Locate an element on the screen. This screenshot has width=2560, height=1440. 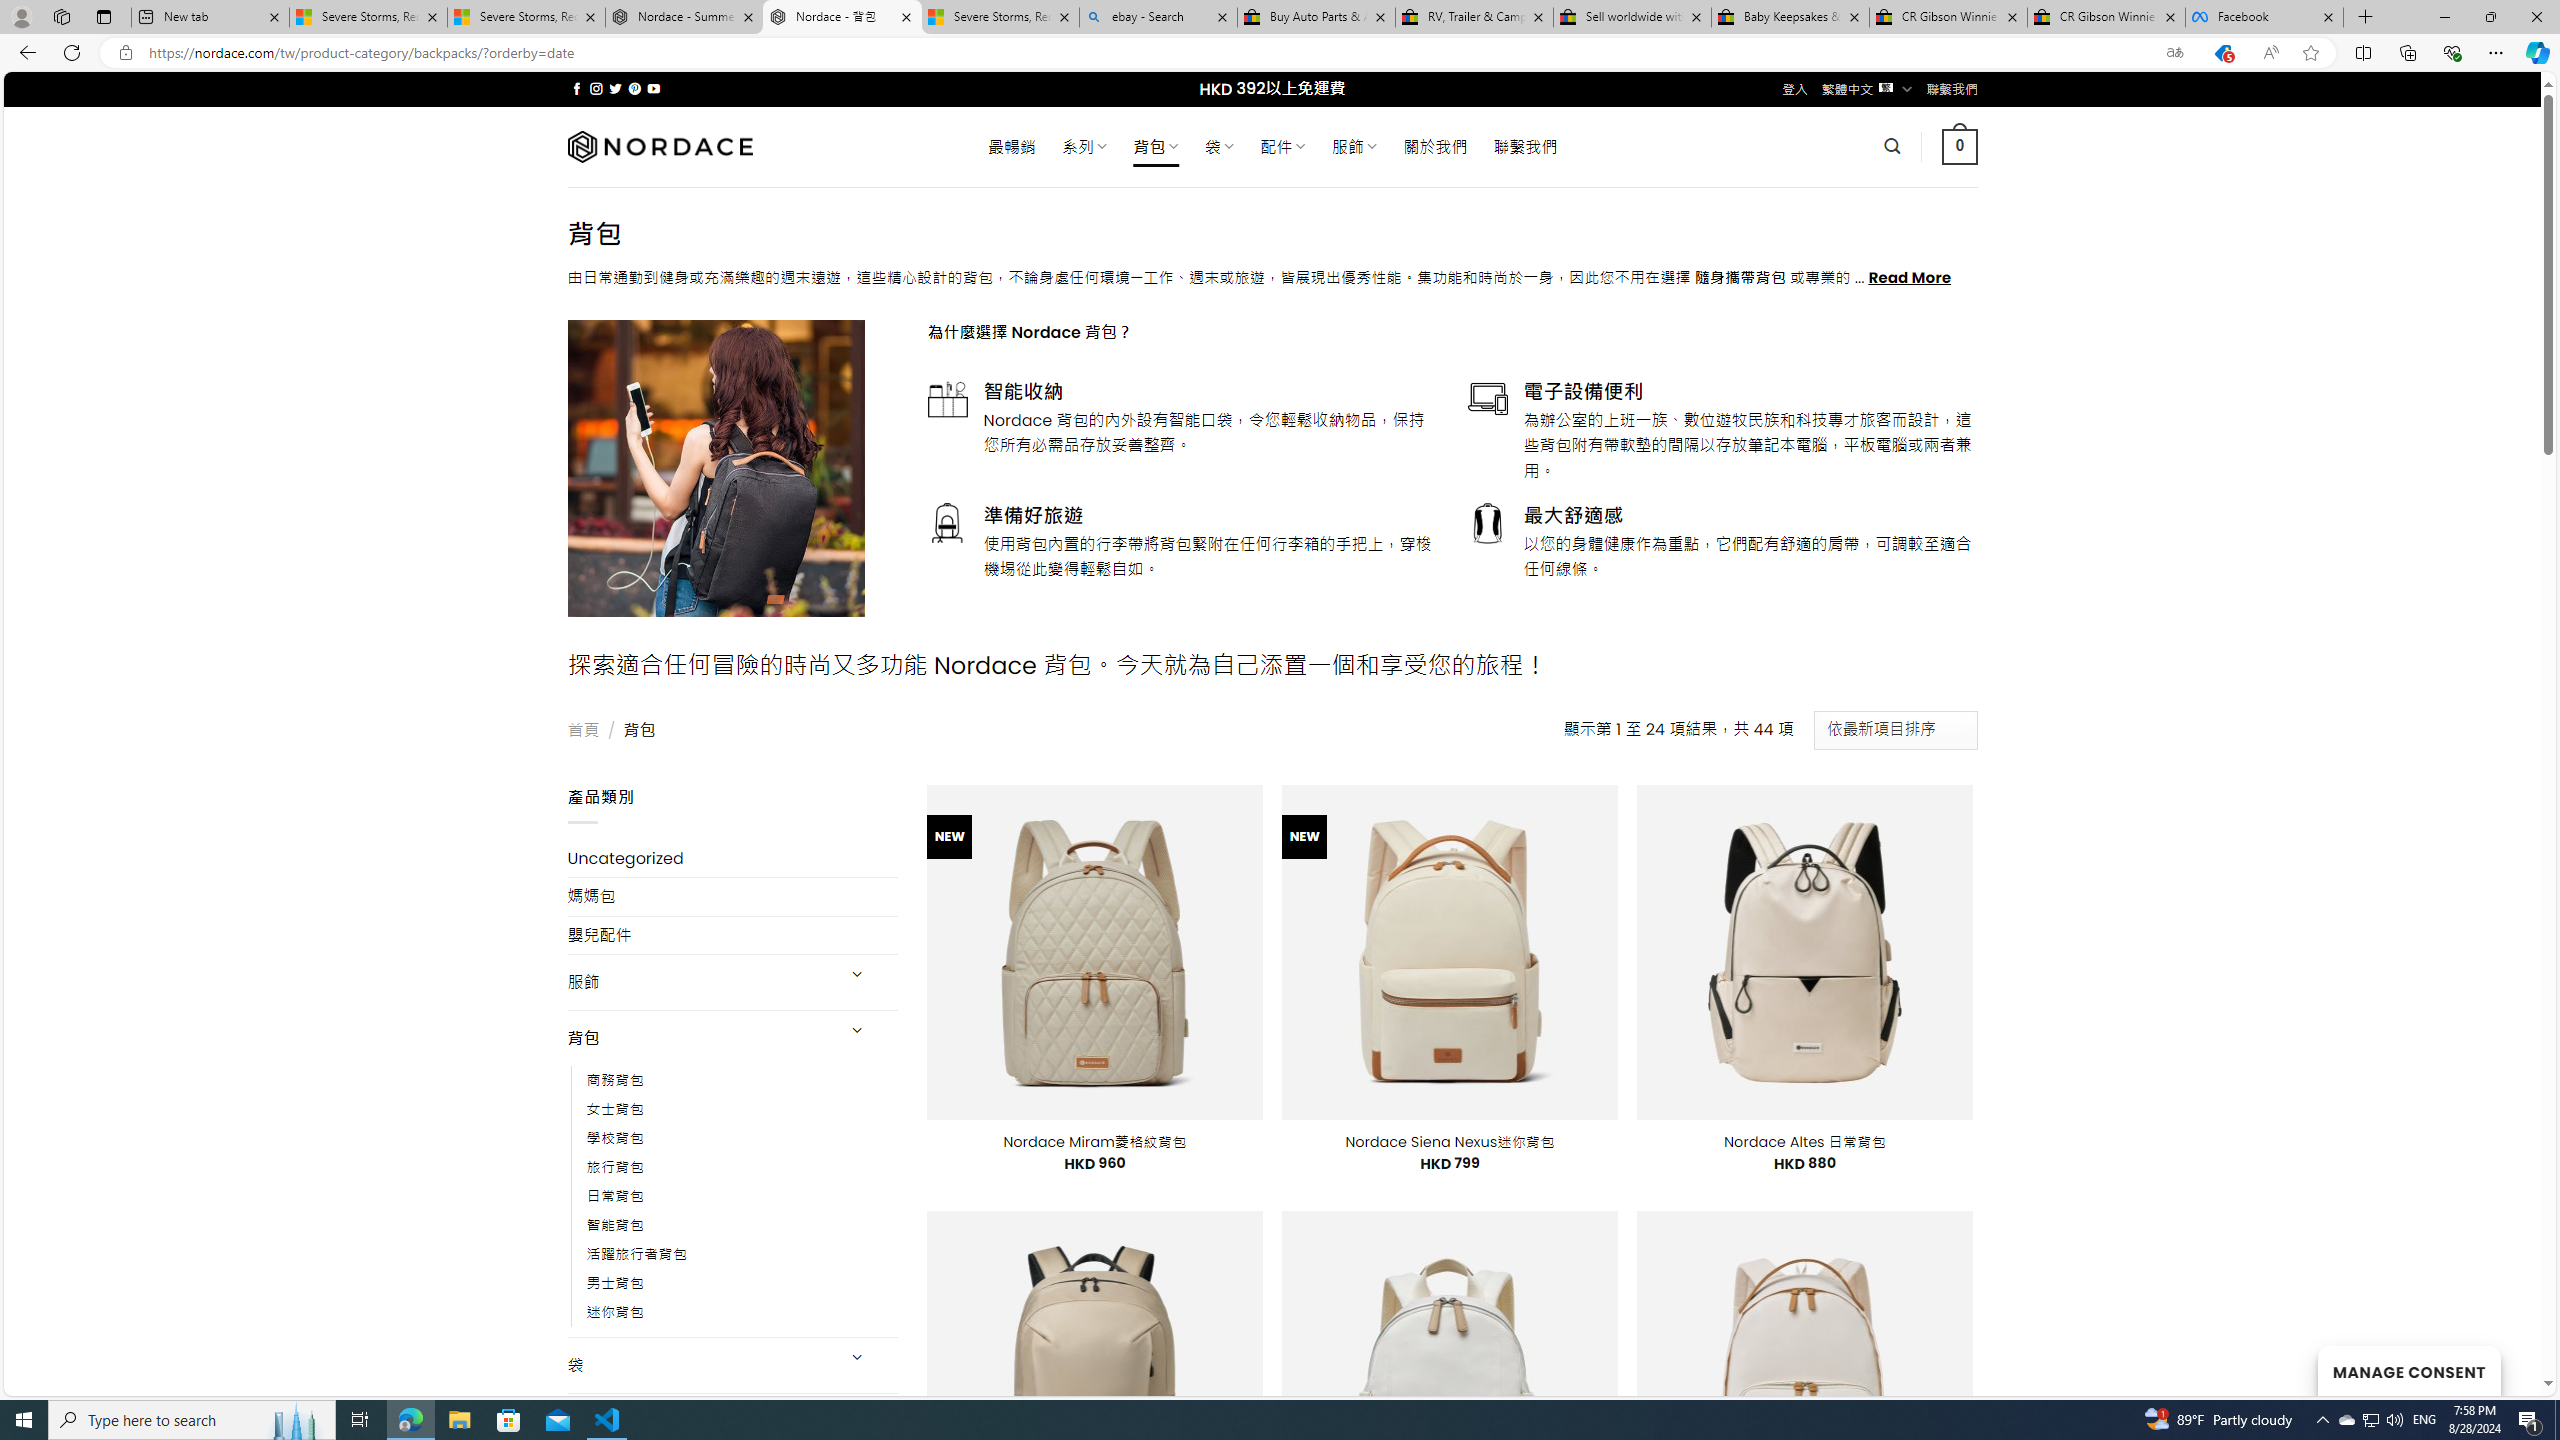
New tab is located at coordinates (209, 17).